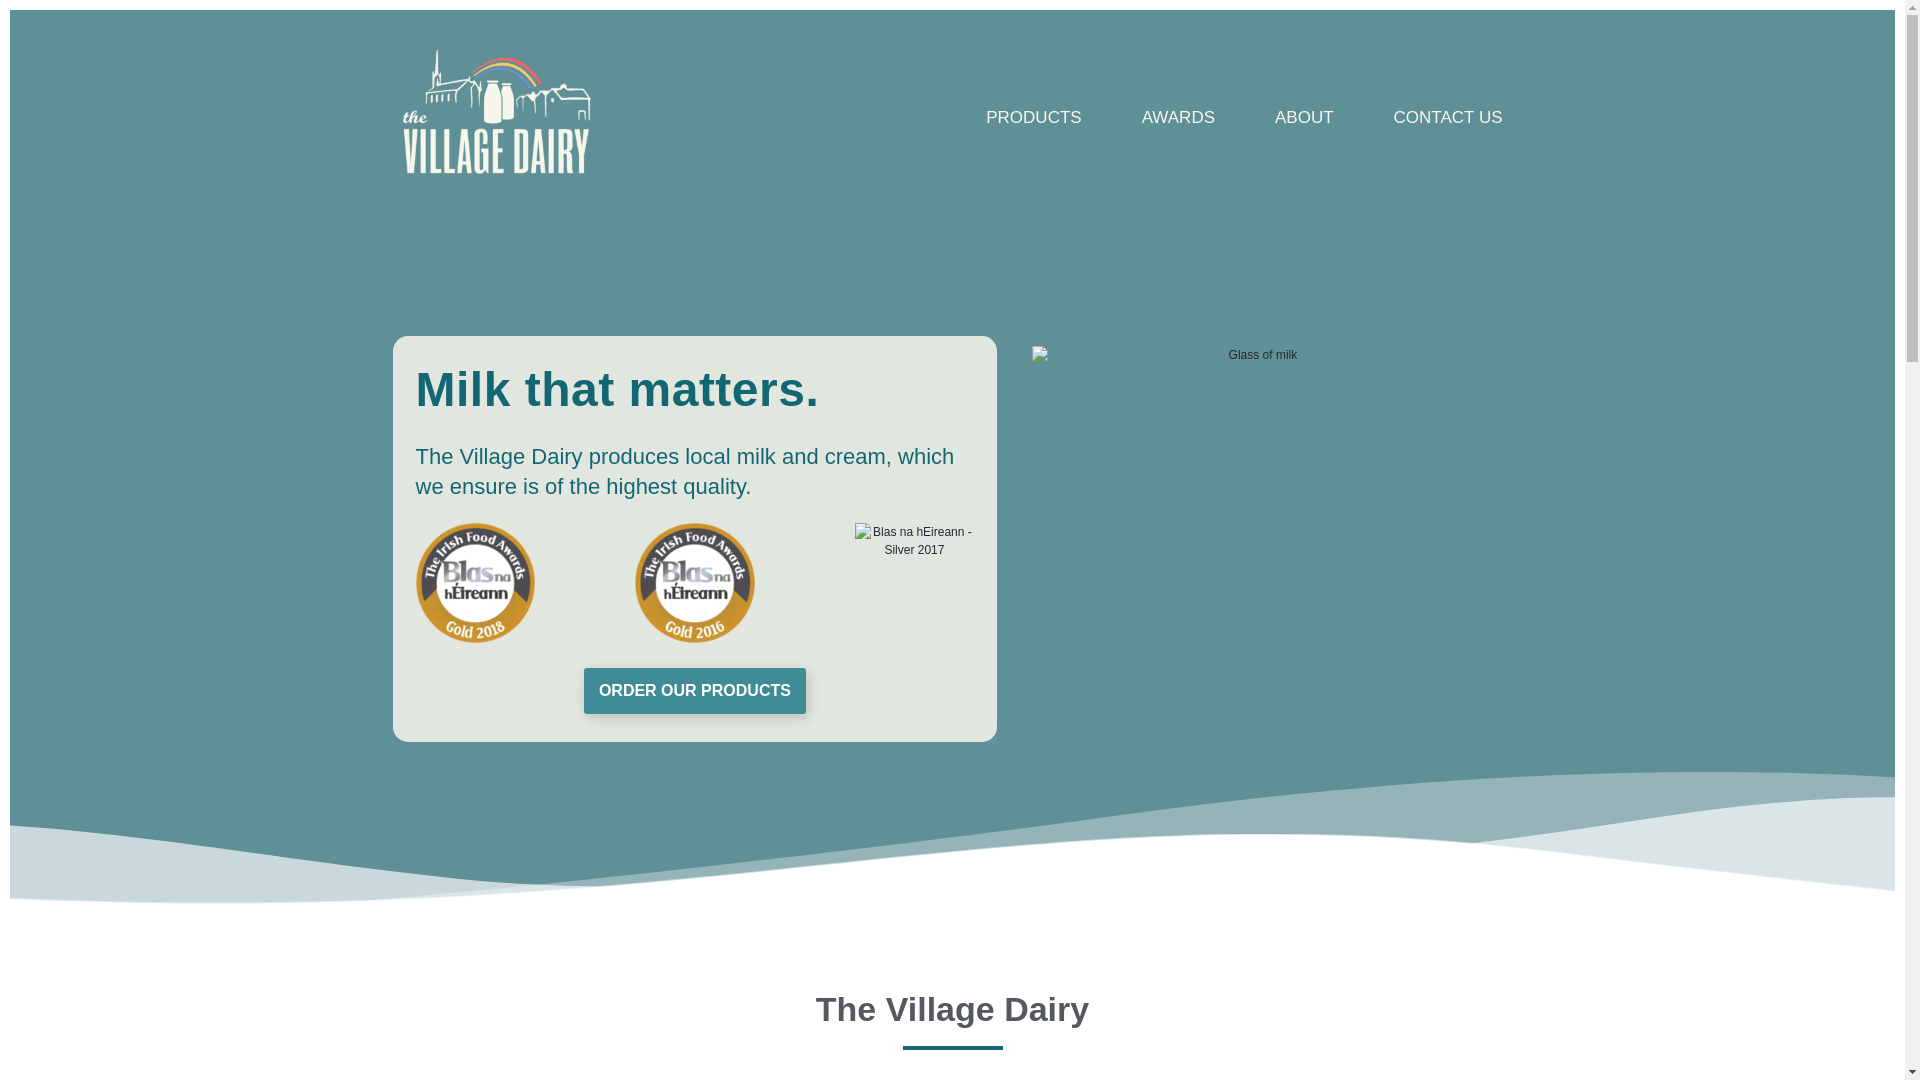  What do you see at coordinates (1178, 118) in the screenshot?
I see `AWARDS` at bounding box center [1178, 118].